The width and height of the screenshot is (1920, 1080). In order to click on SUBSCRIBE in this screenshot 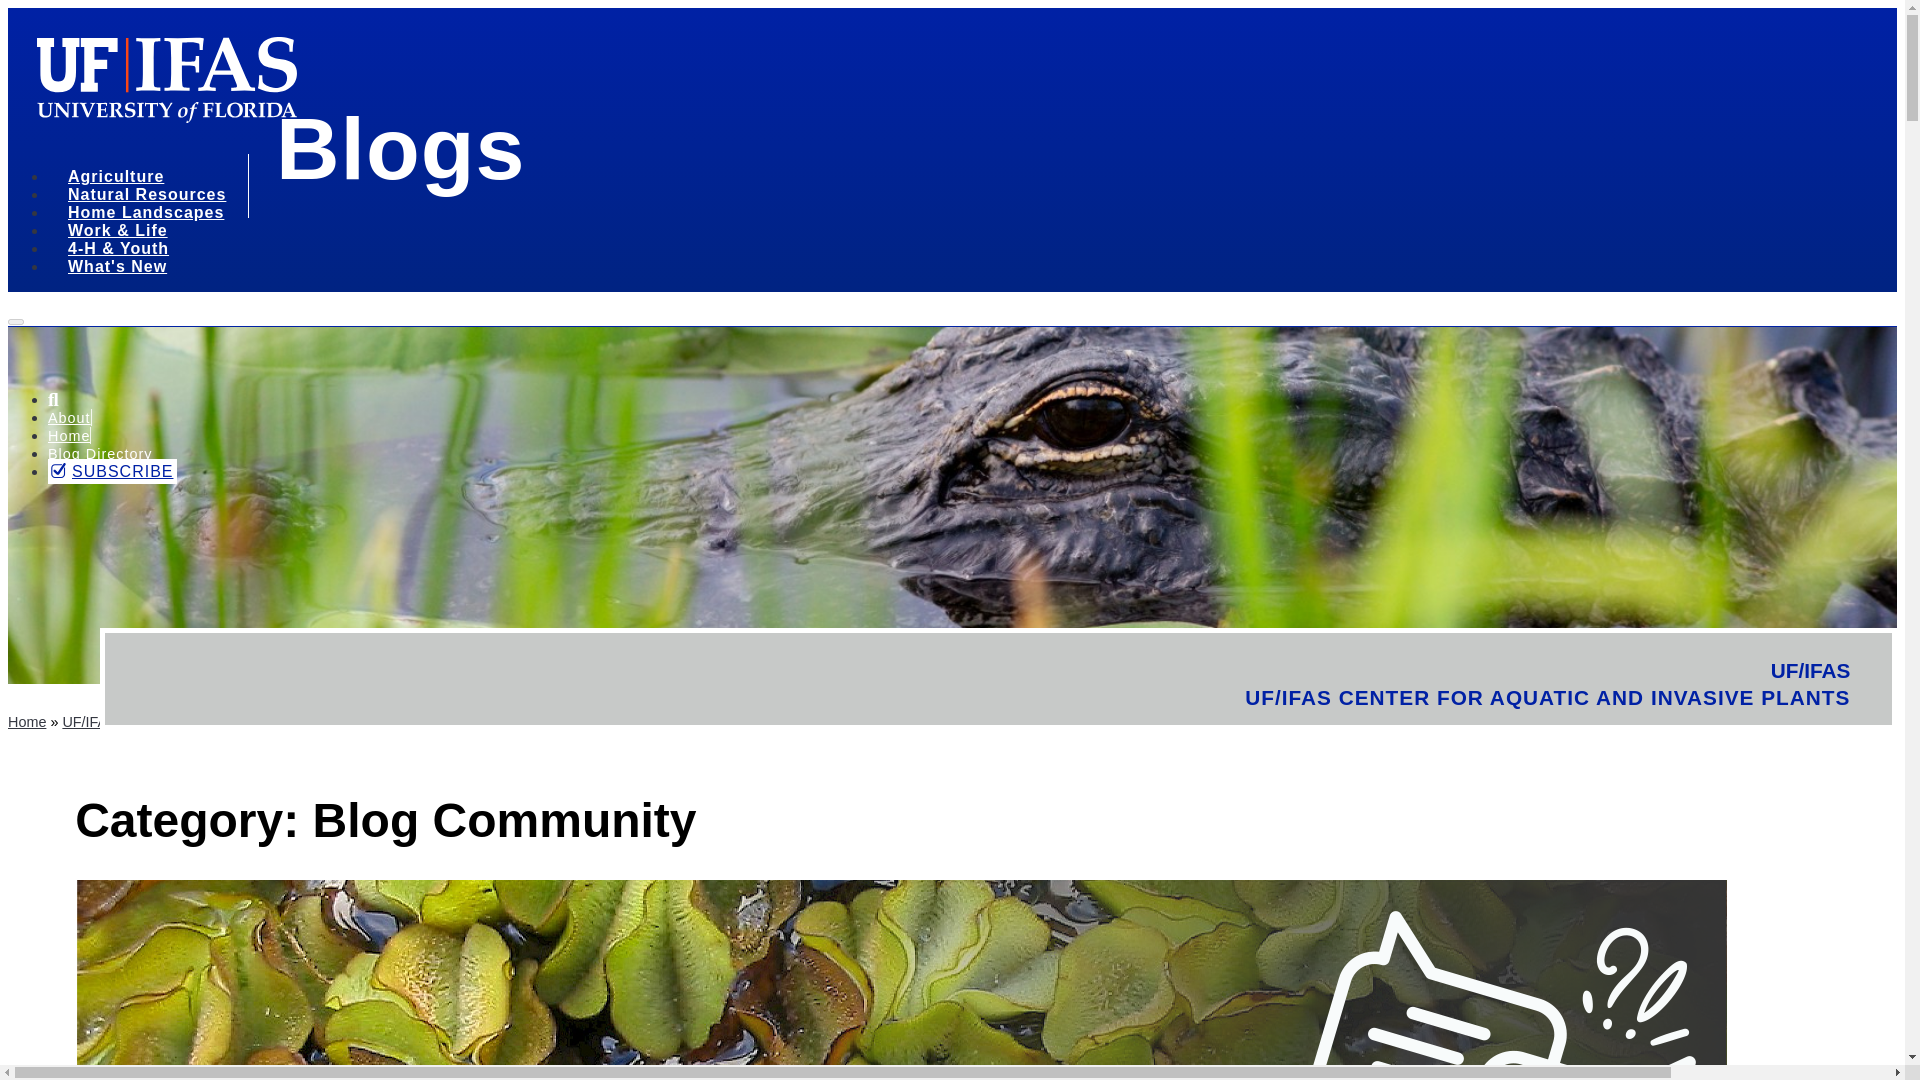, I will do `click(112, 471)`.